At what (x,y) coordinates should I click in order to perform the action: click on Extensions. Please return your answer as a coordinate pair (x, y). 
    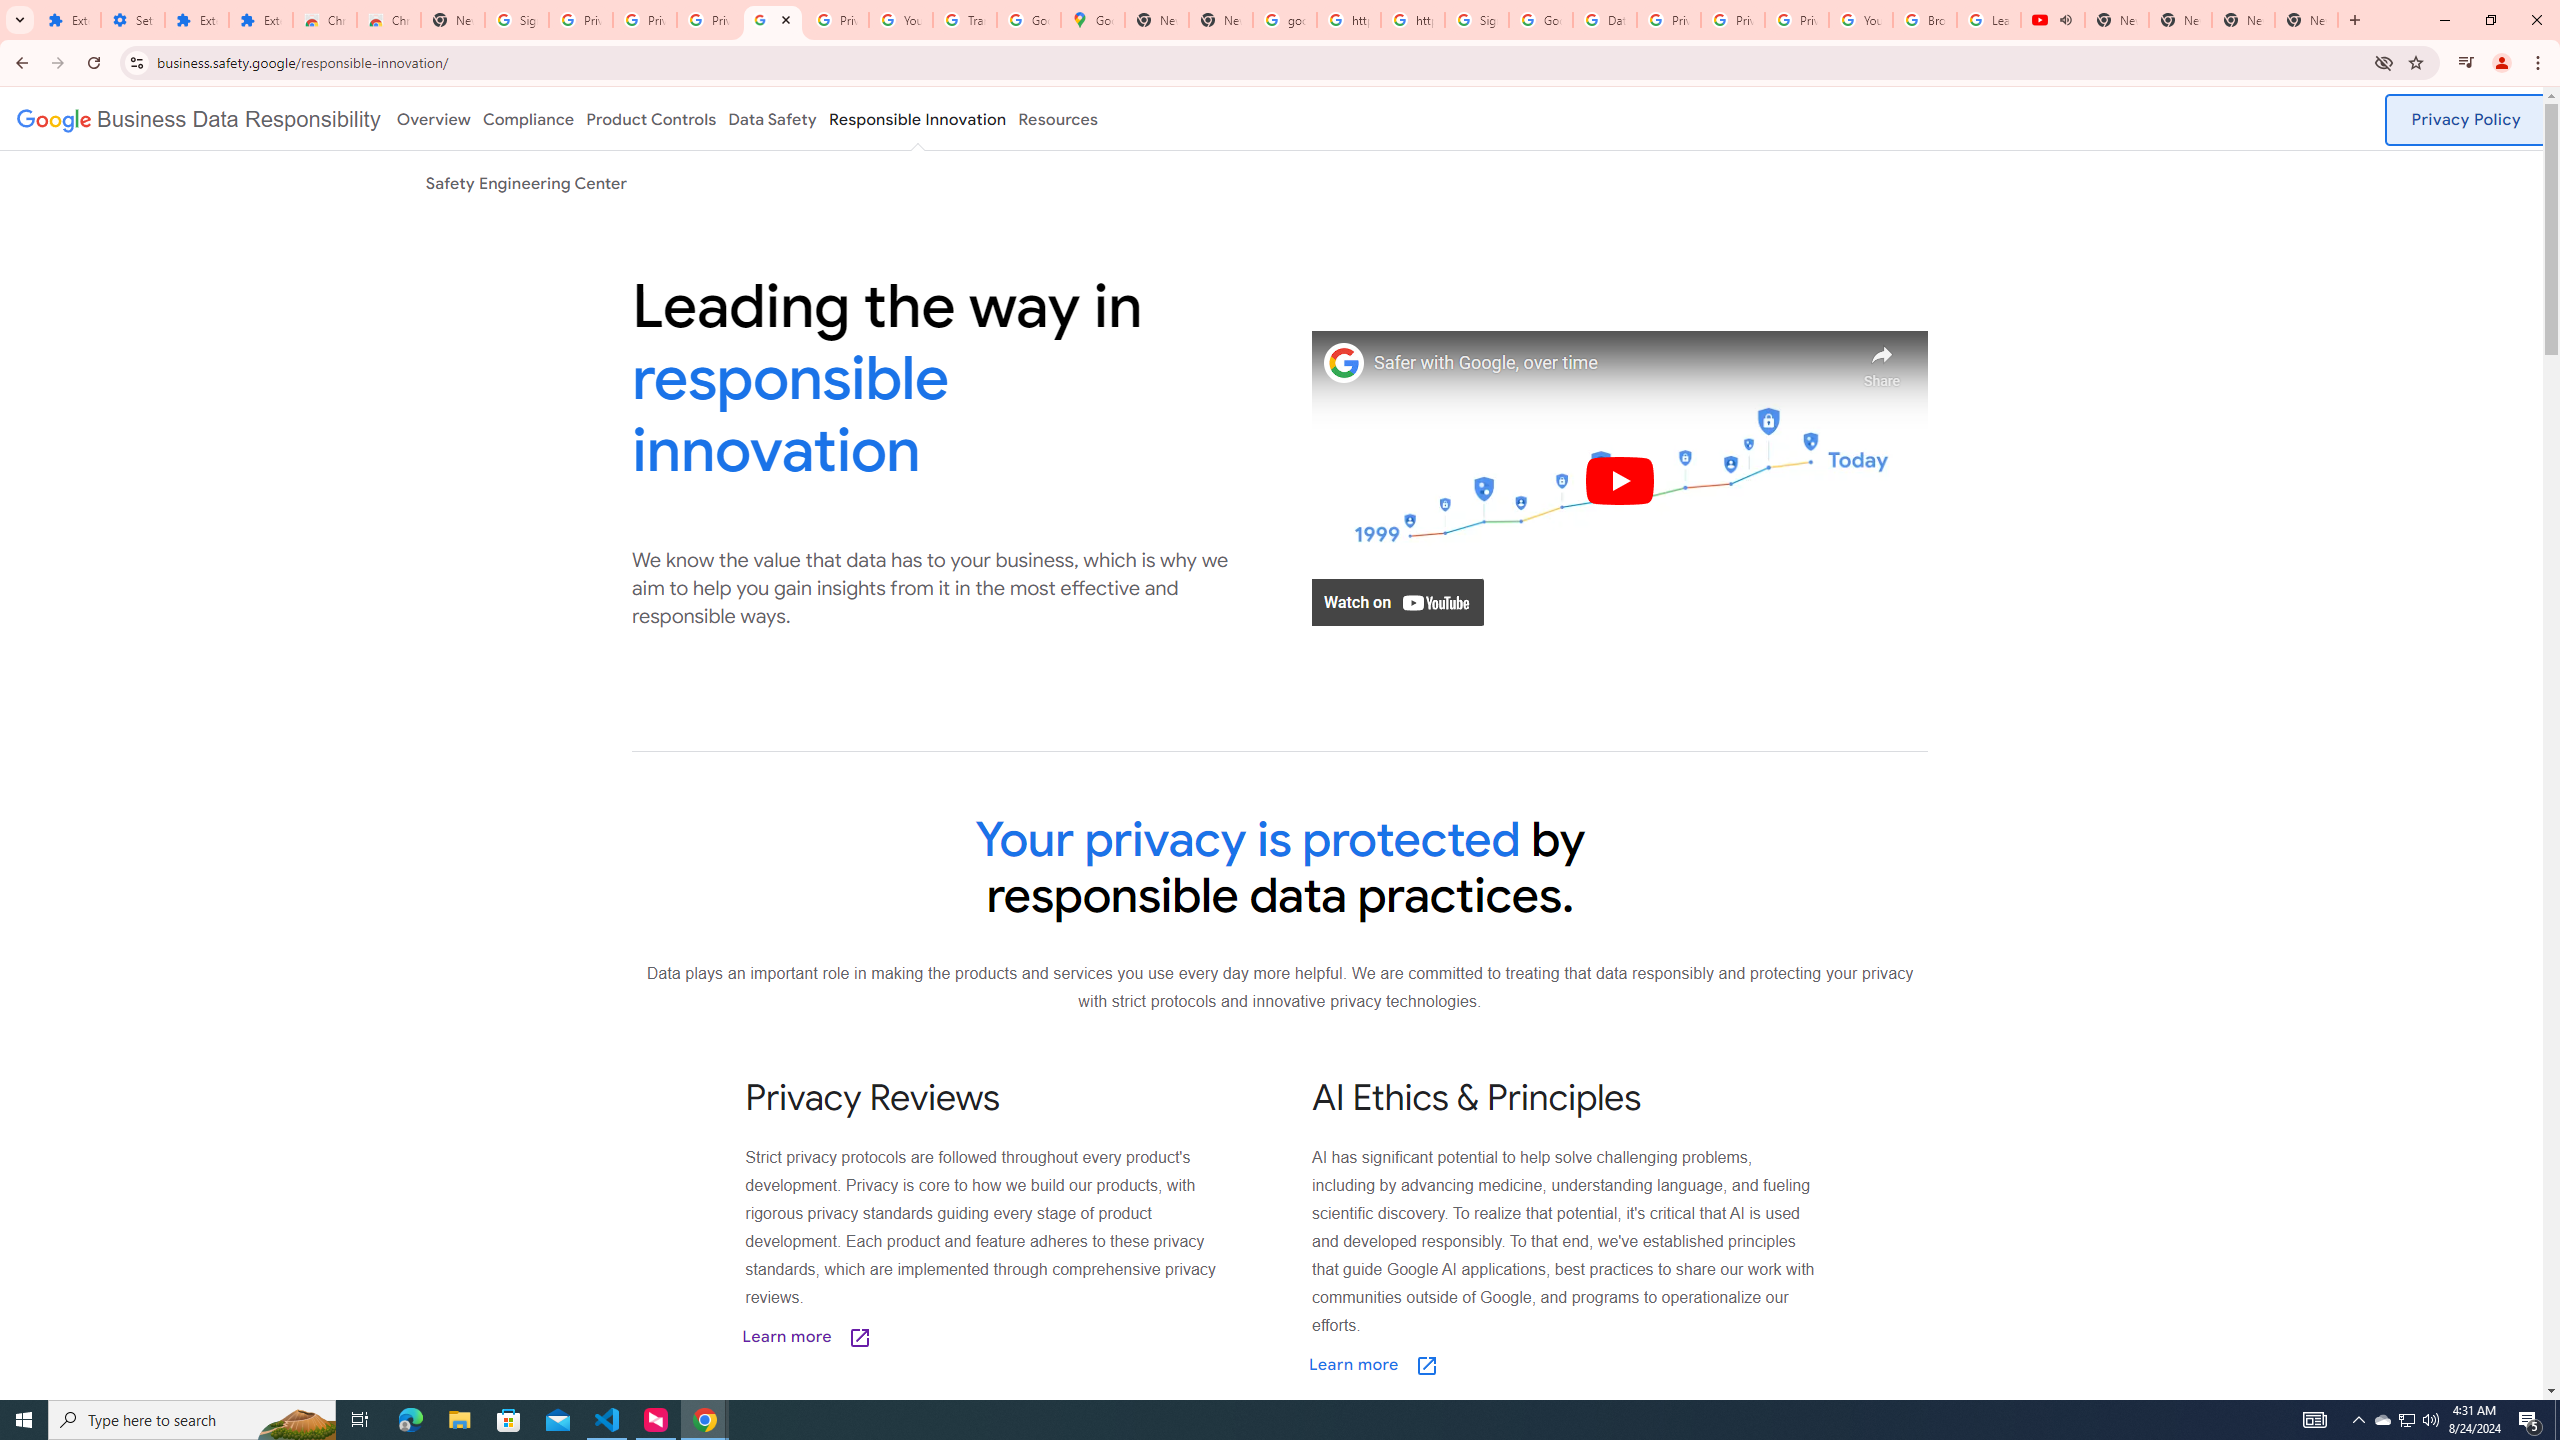
    Looking at the image, I should click on (197, 20).